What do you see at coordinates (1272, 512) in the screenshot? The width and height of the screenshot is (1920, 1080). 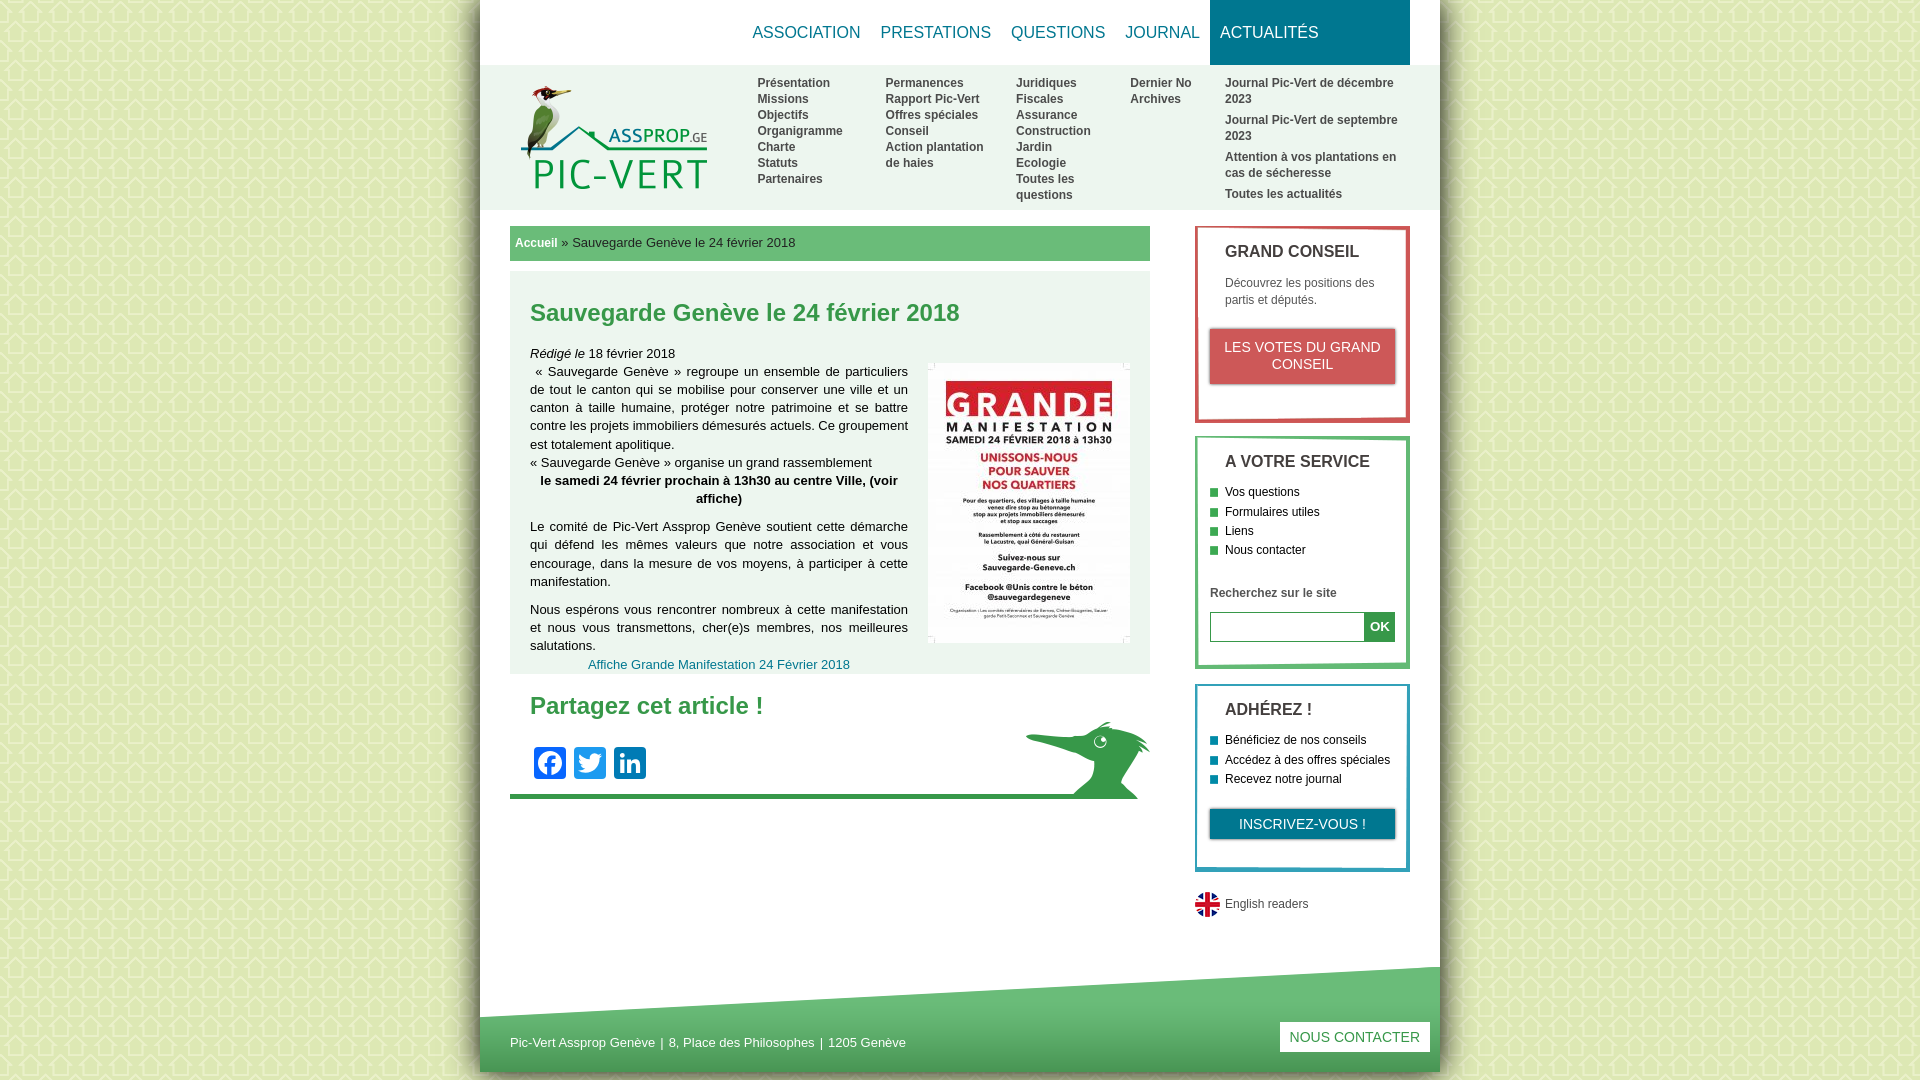 I see `Formulaires utiles` at bounding box center [1272, 512].